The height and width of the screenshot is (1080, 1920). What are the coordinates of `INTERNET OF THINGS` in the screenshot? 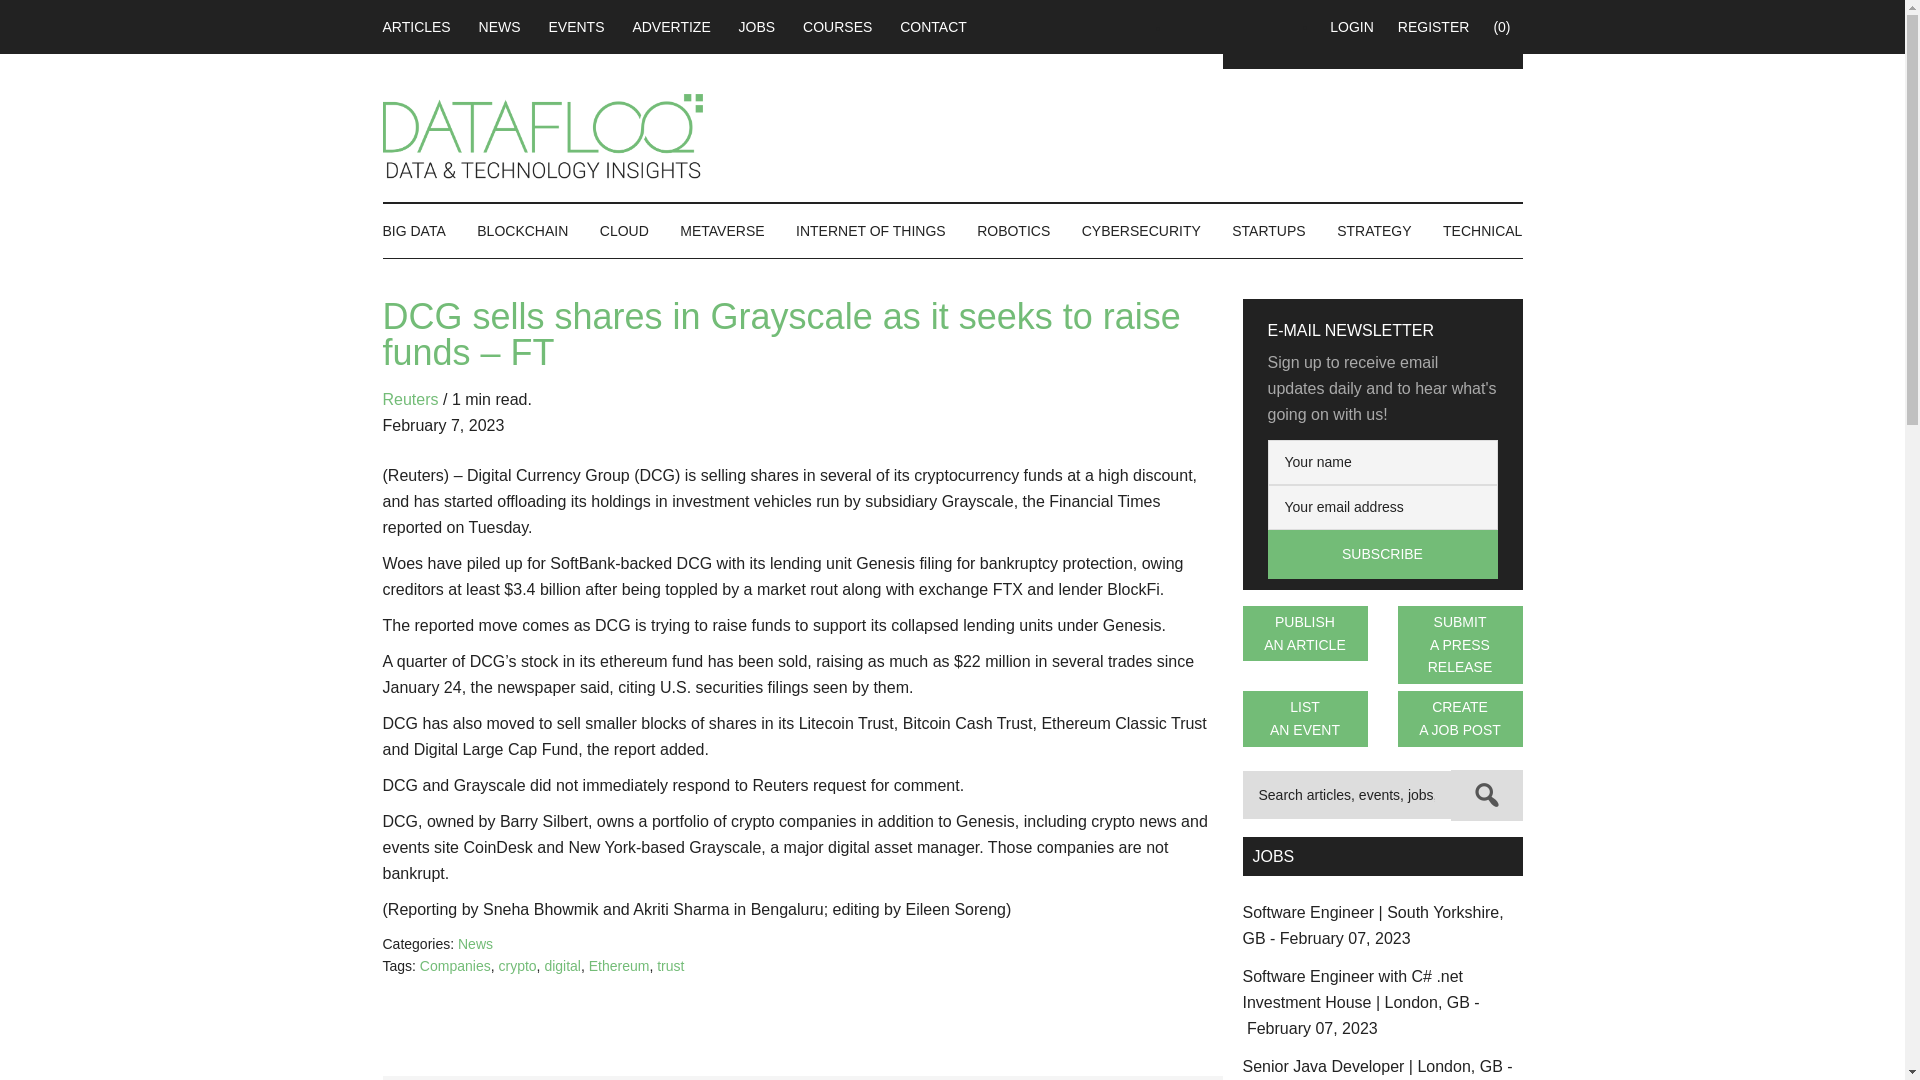 It's located at (870, 231).